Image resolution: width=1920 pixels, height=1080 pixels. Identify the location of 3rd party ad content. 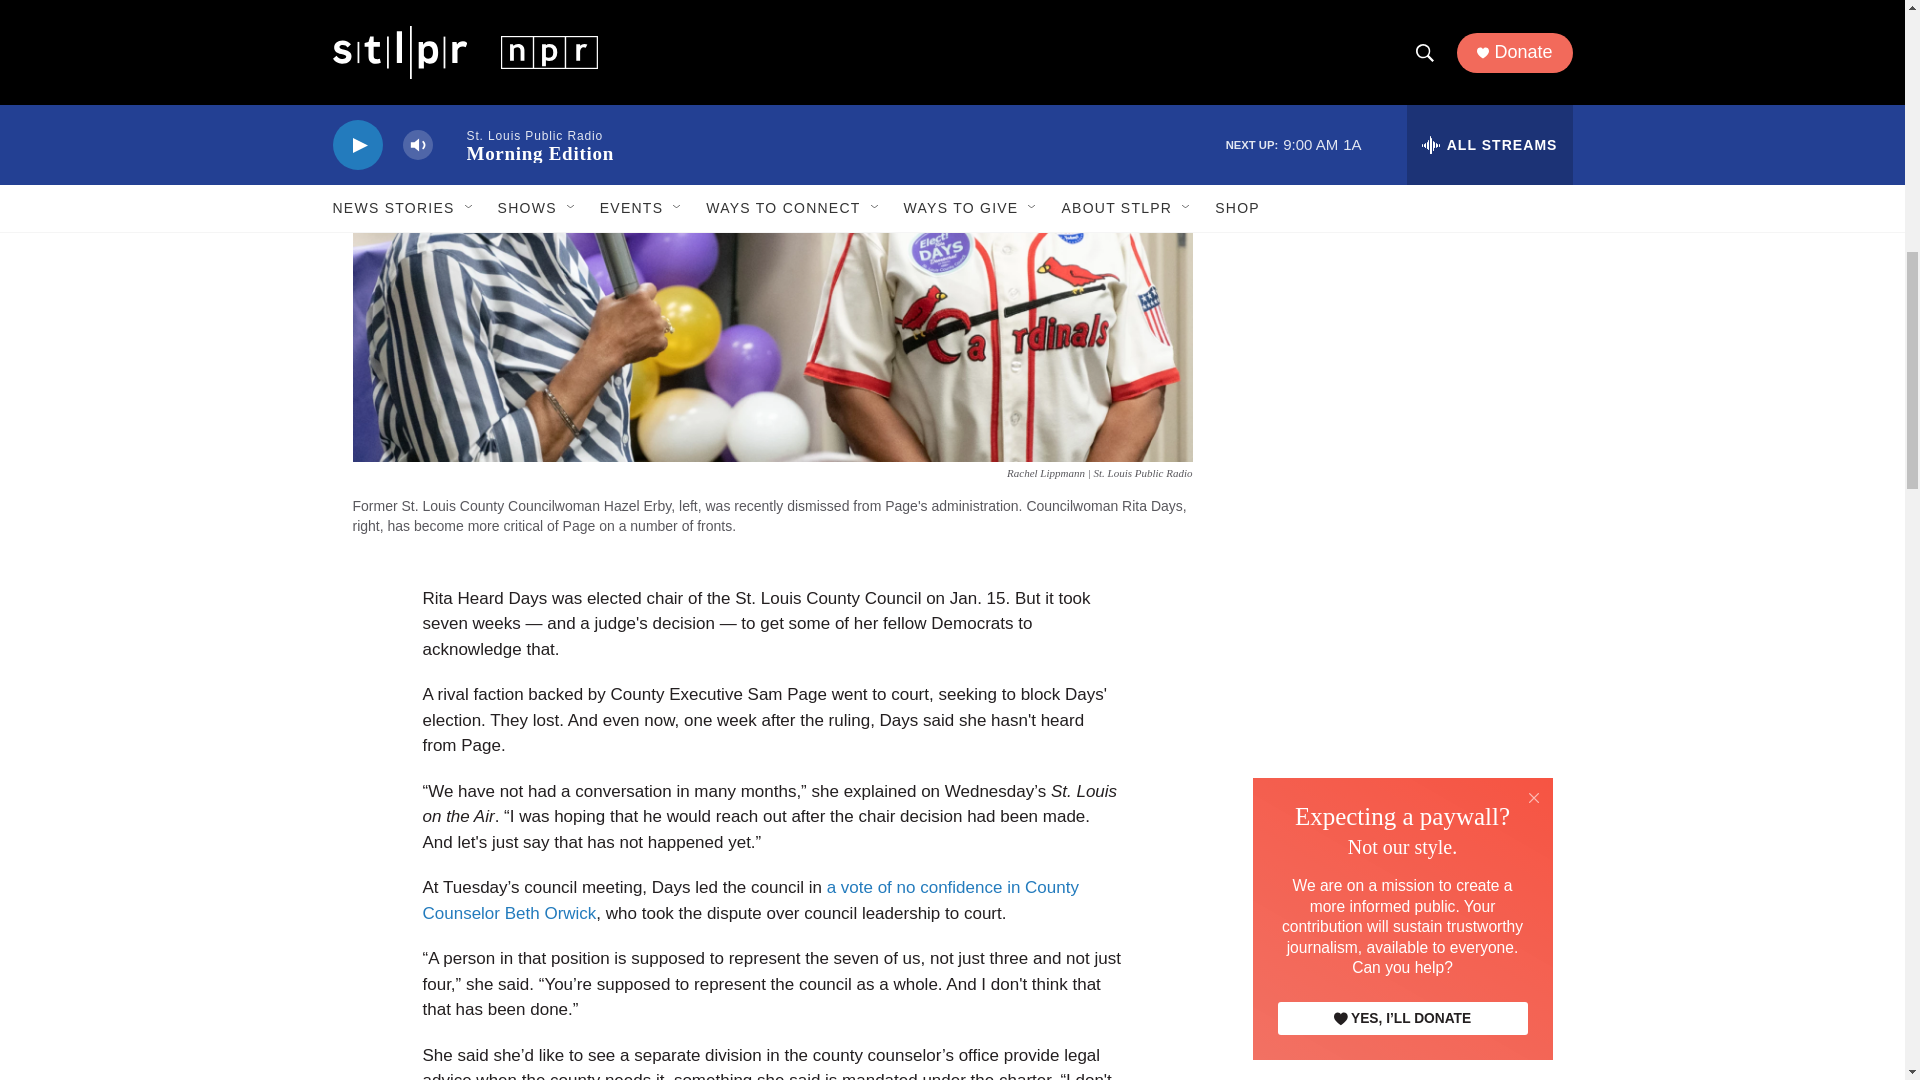
(1401, 119).